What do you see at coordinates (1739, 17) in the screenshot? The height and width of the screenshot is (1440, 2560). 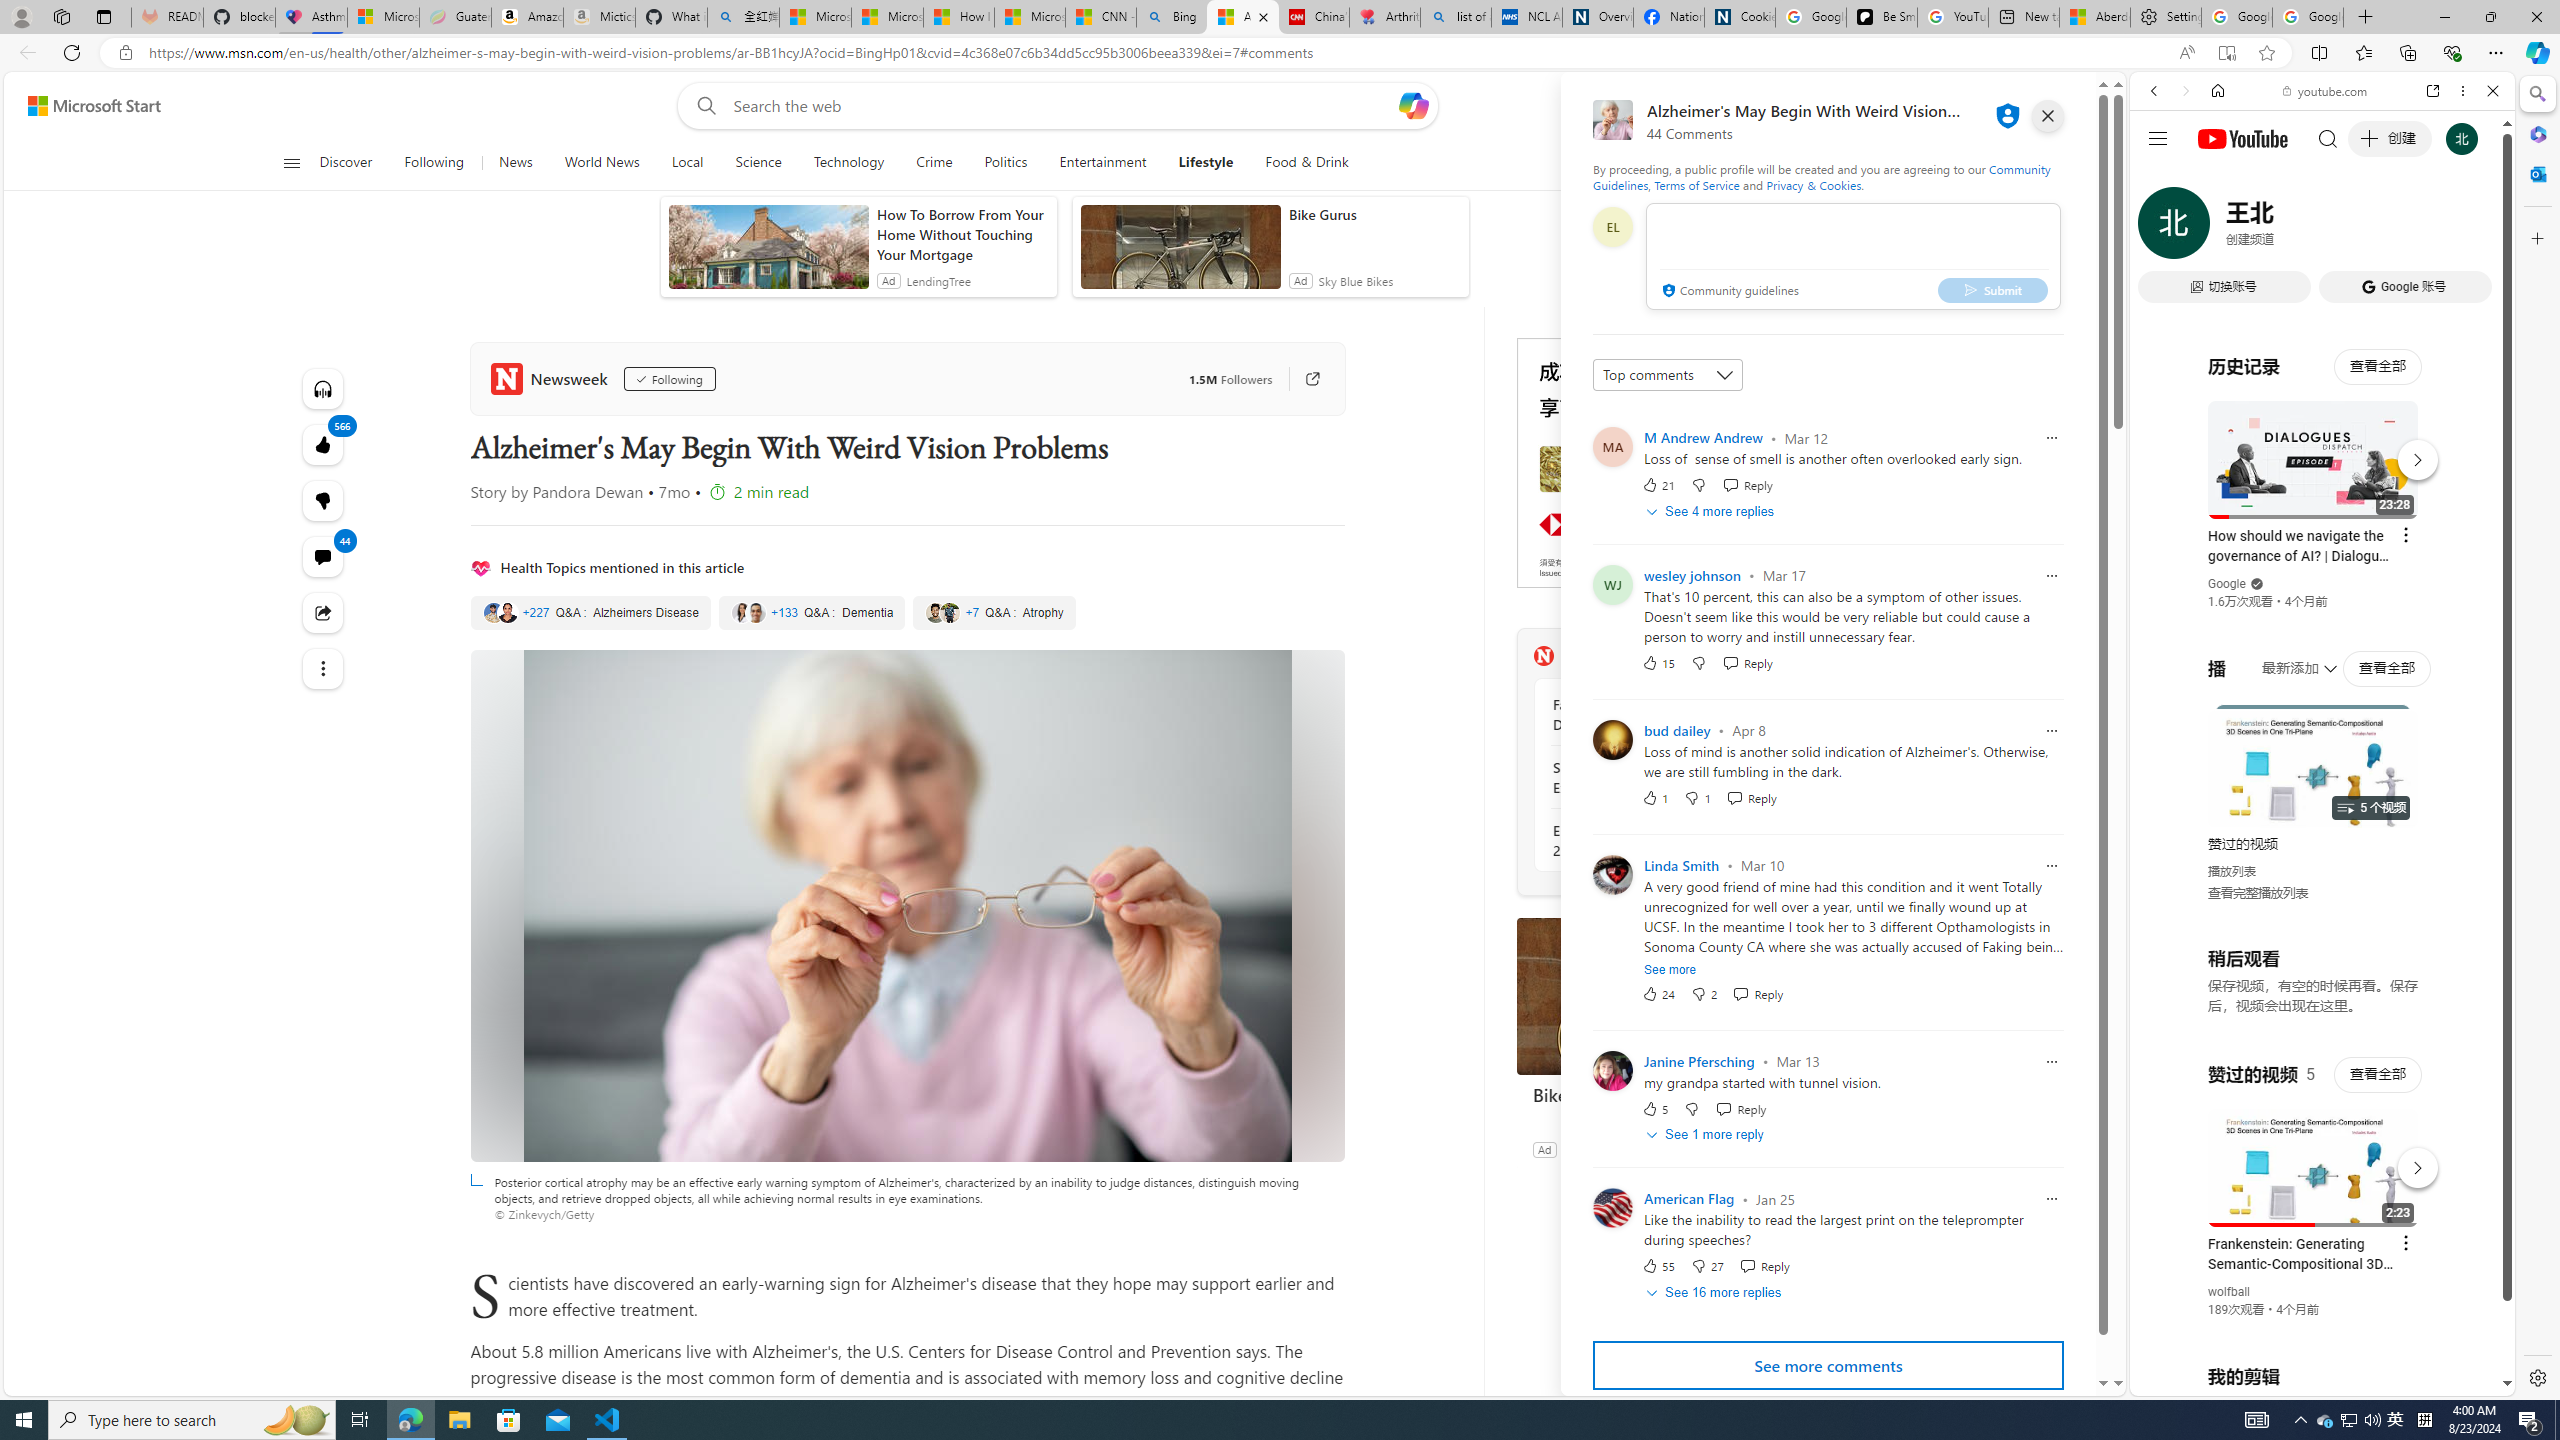 I see `Cookies` at bounding box center [1739, 17].